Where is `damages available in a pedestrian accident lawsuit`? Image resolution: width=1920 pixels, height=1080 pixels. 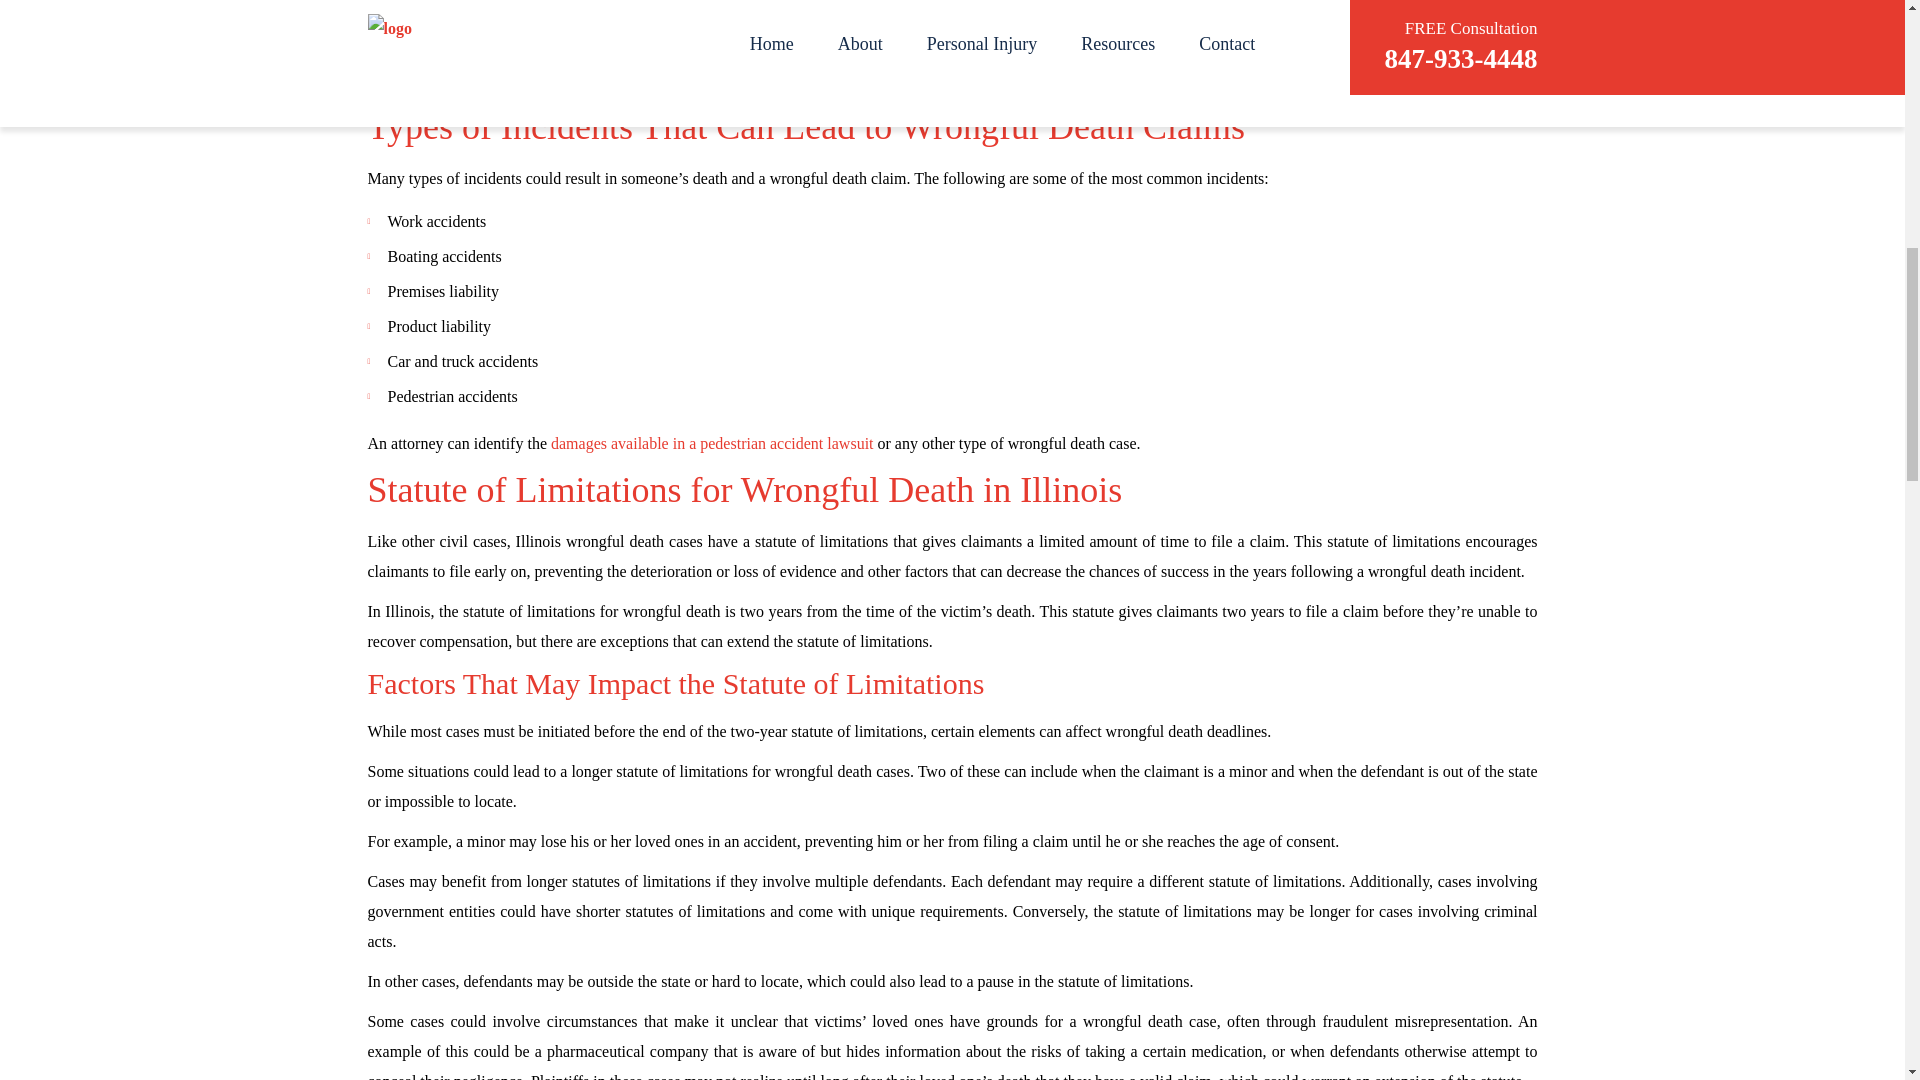 damages available in a pedestrian accident lawsuit is located at coordinates (710, 444).